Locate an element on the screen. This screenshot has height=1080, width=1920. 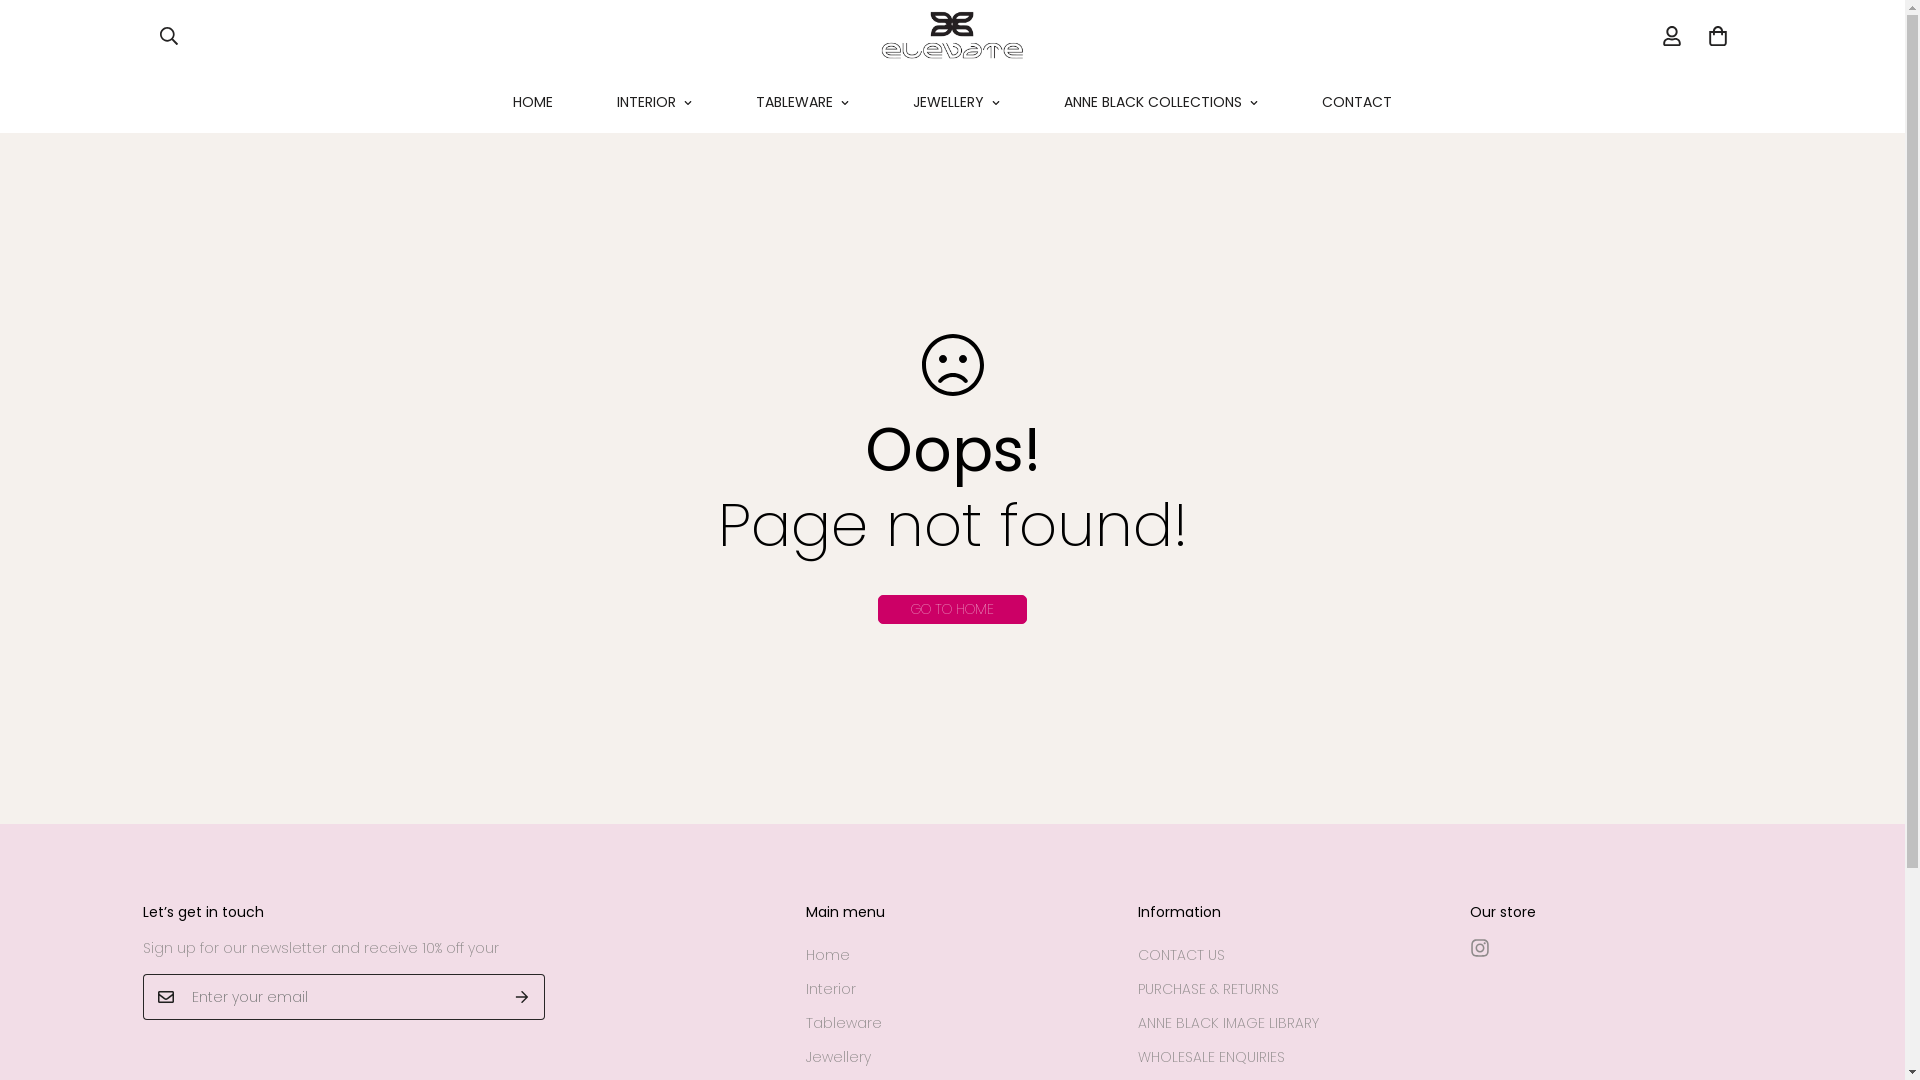
GO TO HOME is located at coordinates (952, 609).